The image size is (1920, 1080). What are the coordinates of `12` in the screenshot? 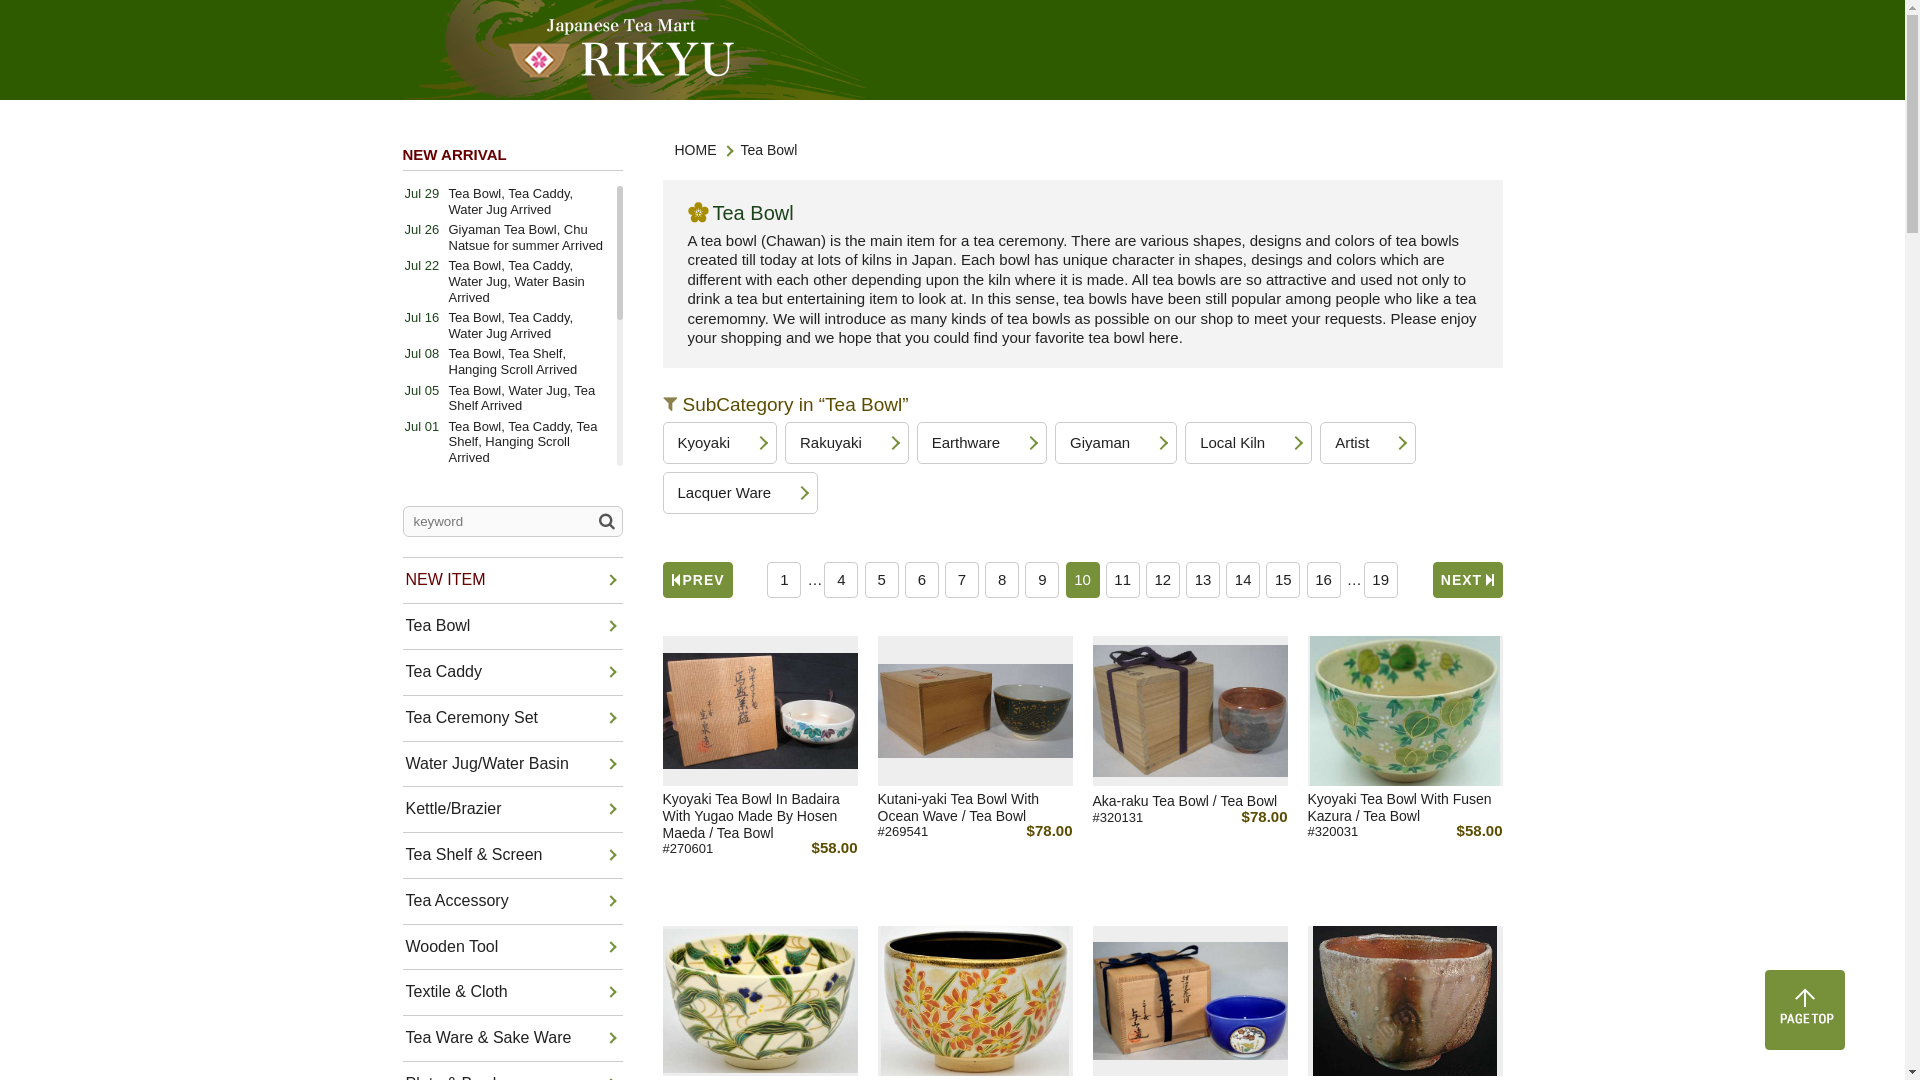 It's located at (1163, 580).